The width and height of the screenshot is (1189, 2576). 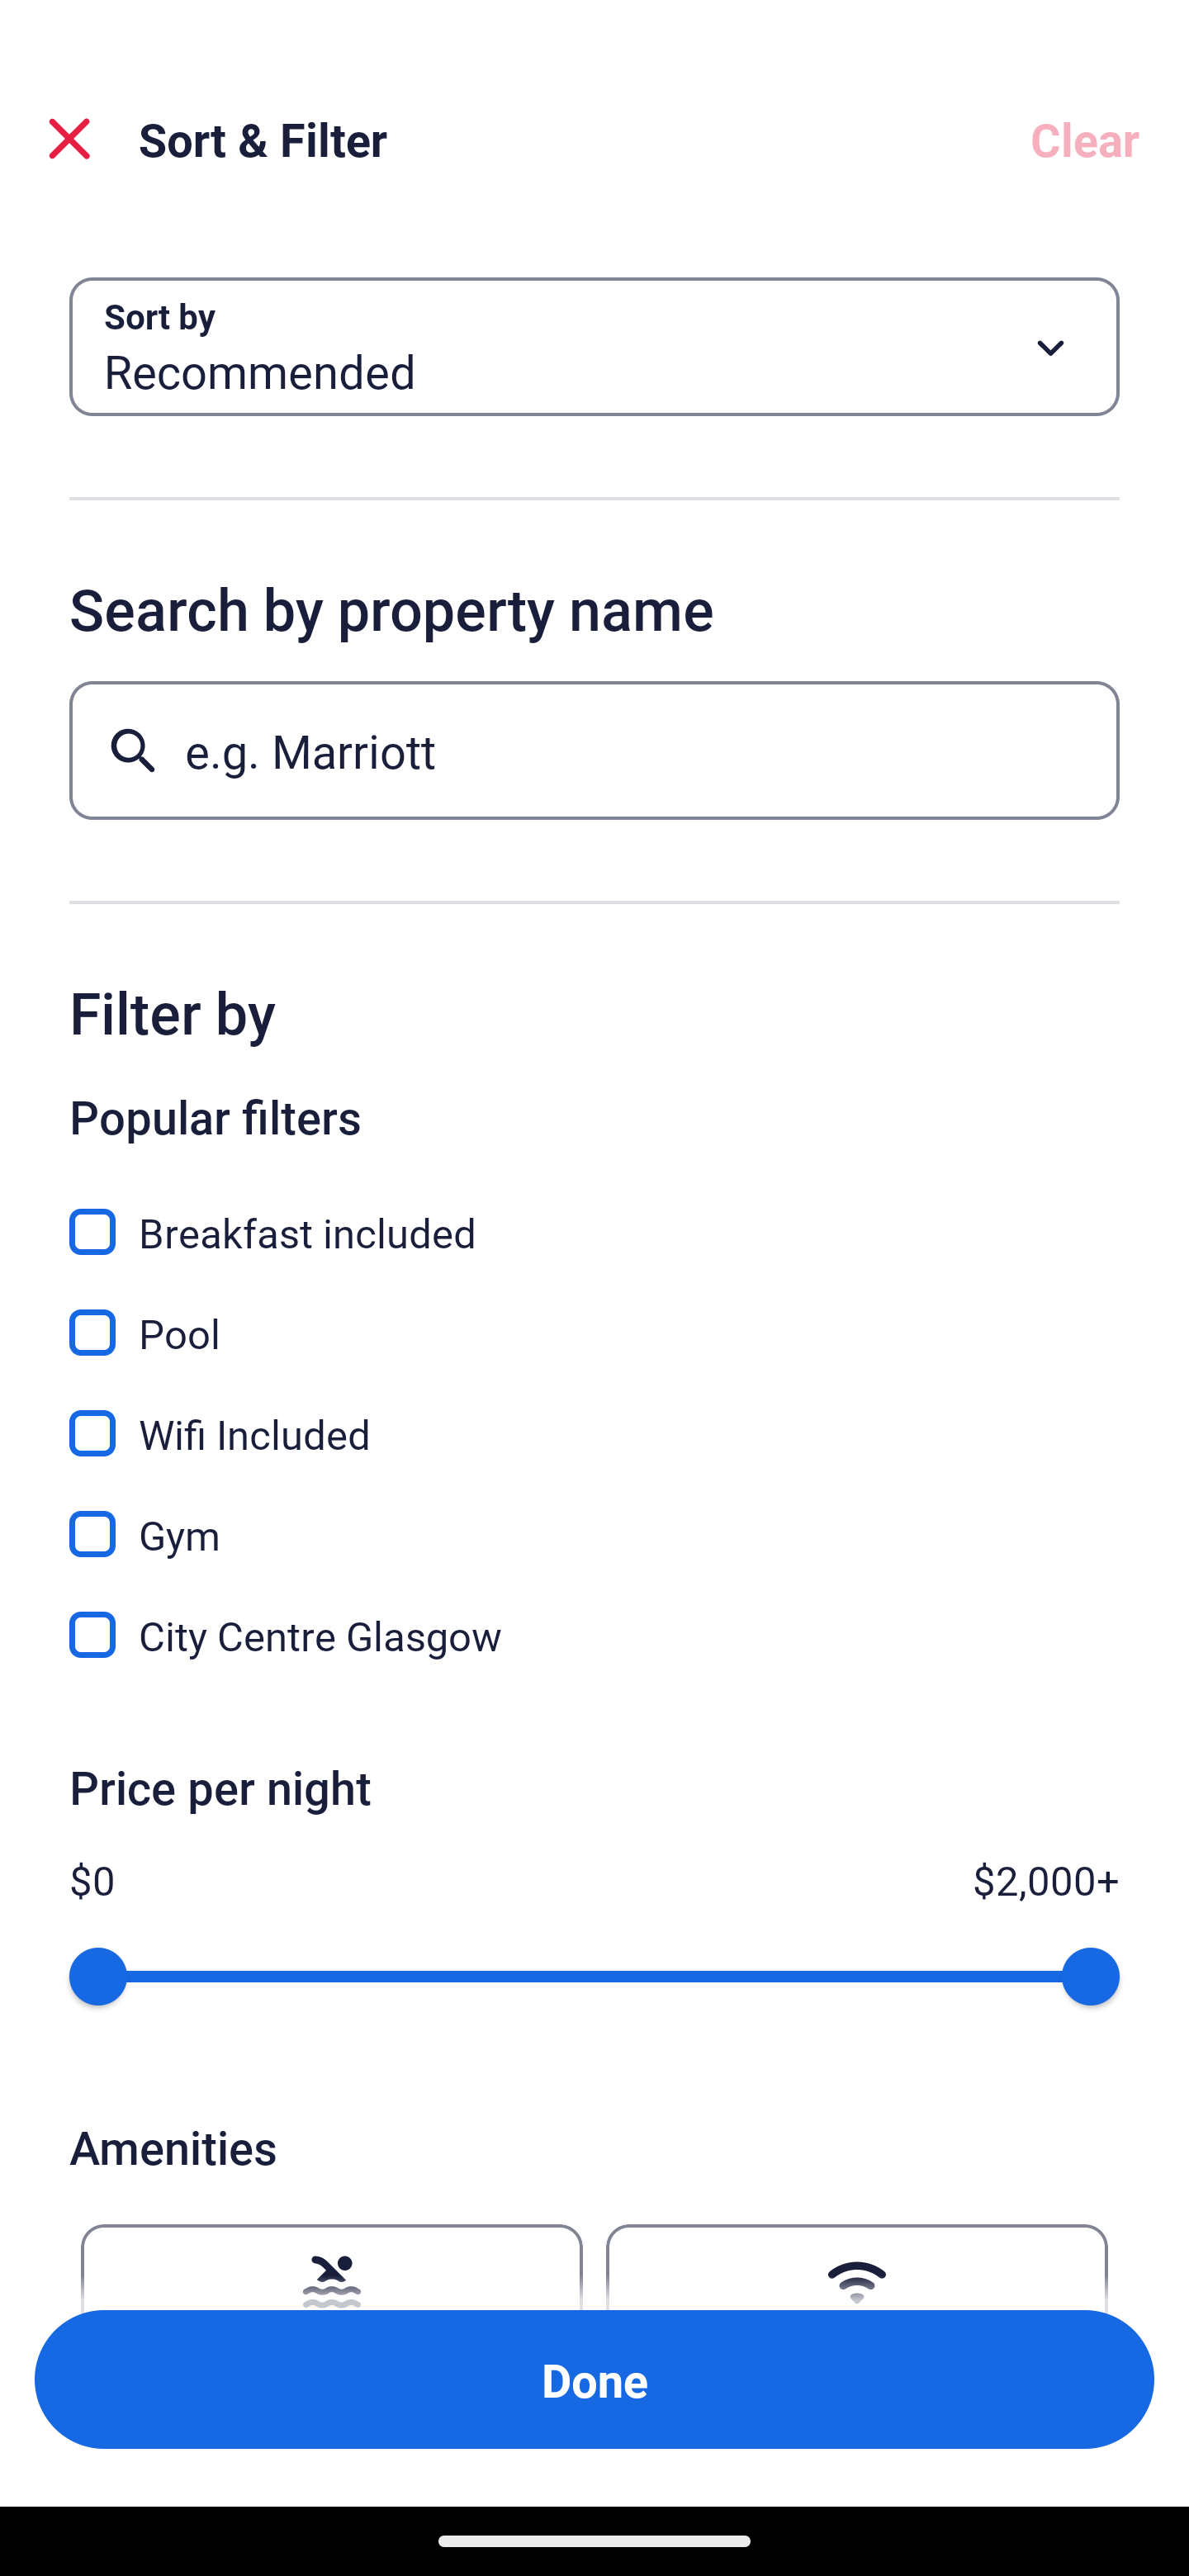 What do you see at coordinates (594, 347) in the screenshot?
I see `Sort by Button Recommended` at bounding box center [594, 347].